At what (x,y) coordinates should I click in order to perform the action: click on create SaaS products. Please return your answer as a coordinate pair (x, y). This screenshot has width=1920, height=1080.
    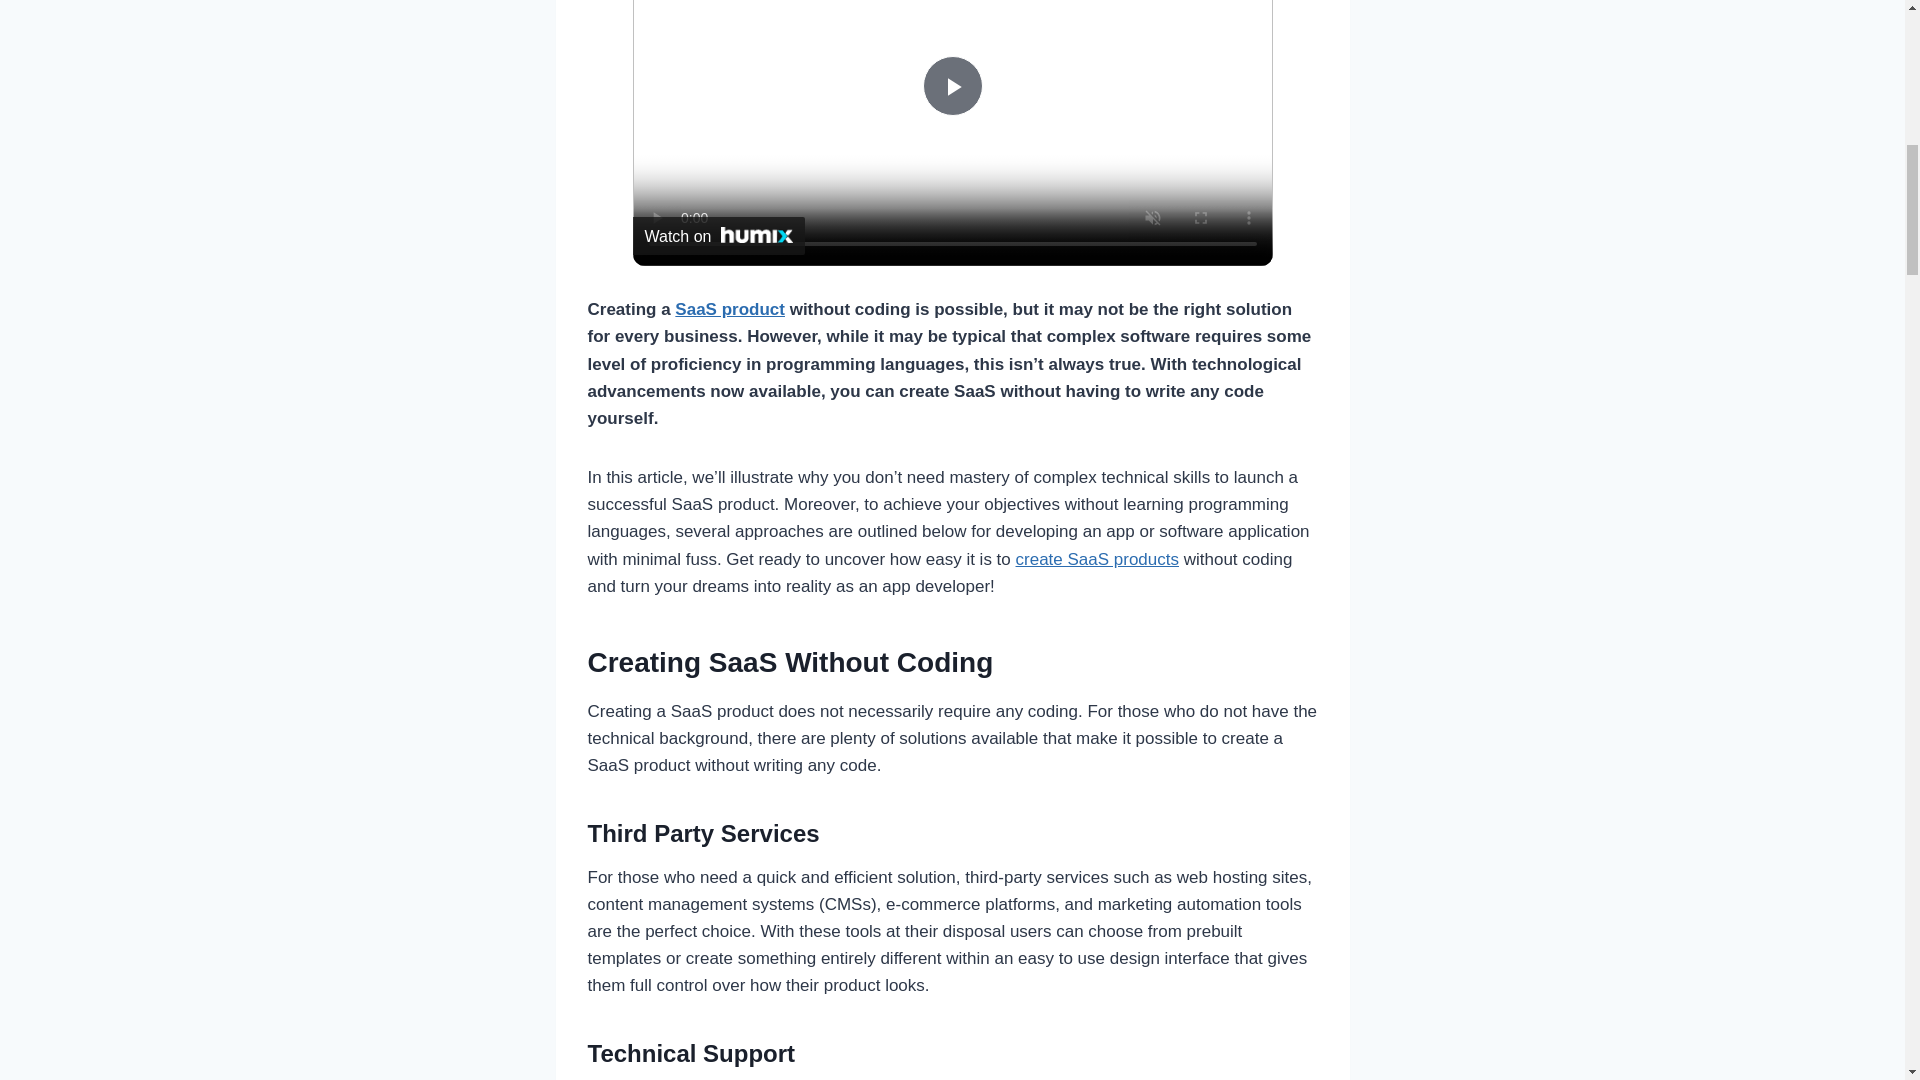
    Looking at the image, I should click on (1096, 559).